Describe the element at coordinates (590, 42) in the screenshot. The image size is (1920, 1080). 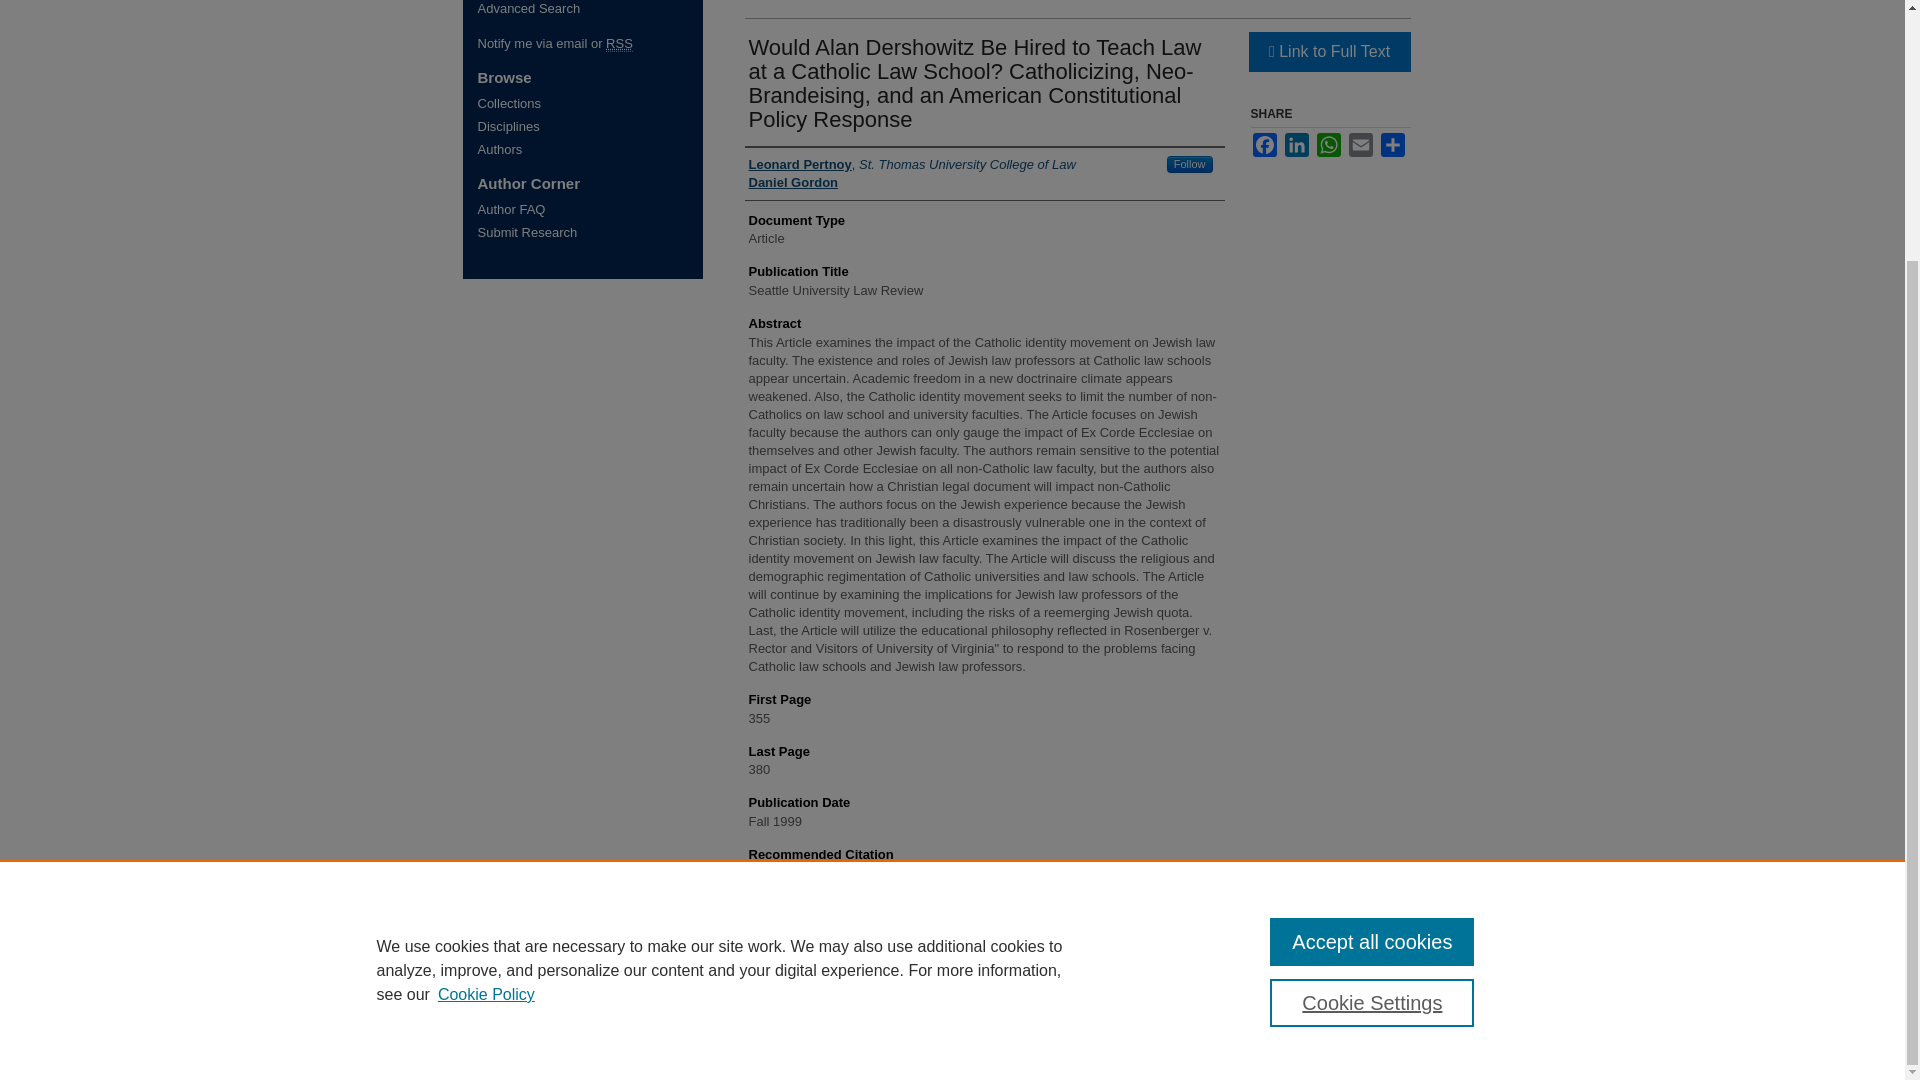
I see `Notify me via email or RSS` at that location.